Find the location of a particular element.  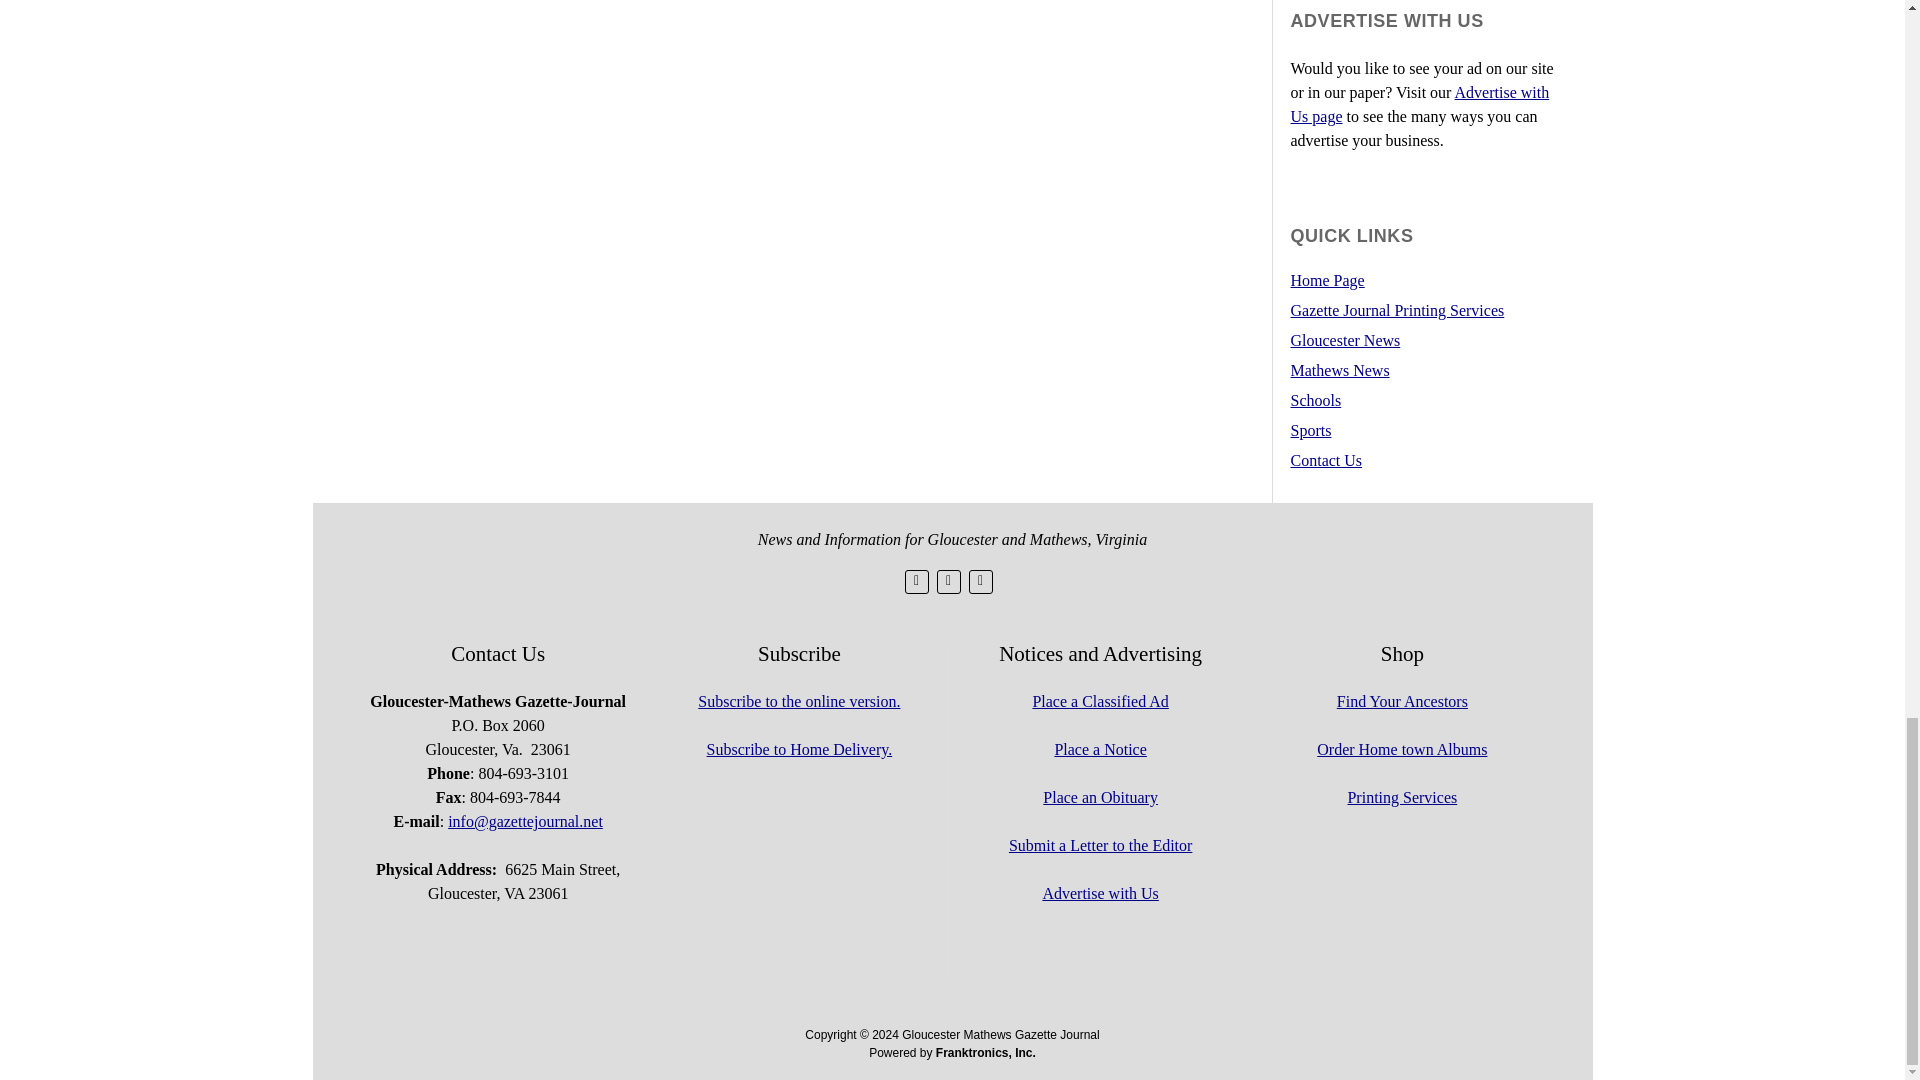

facebook is located at coordinates (948, 582).